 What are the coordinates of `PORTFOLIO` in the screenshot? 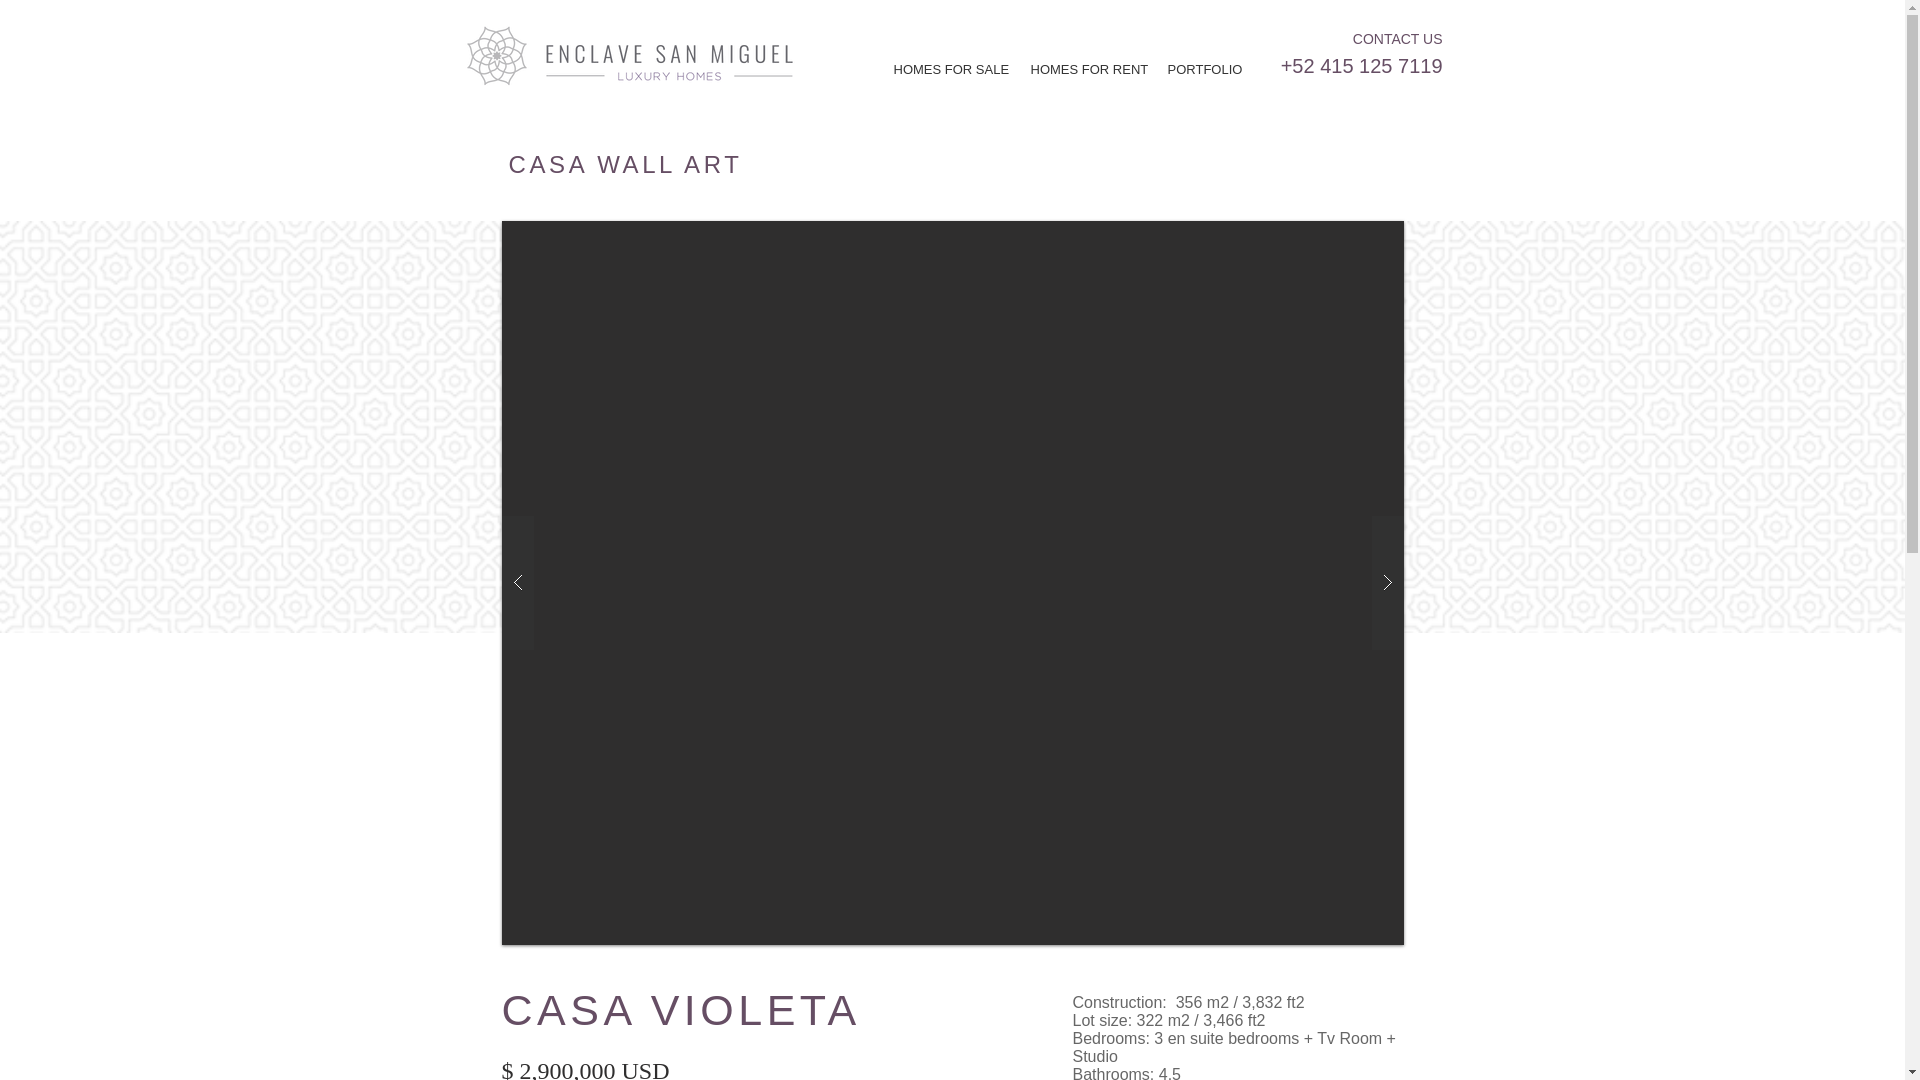 It's located at (1202, 70).